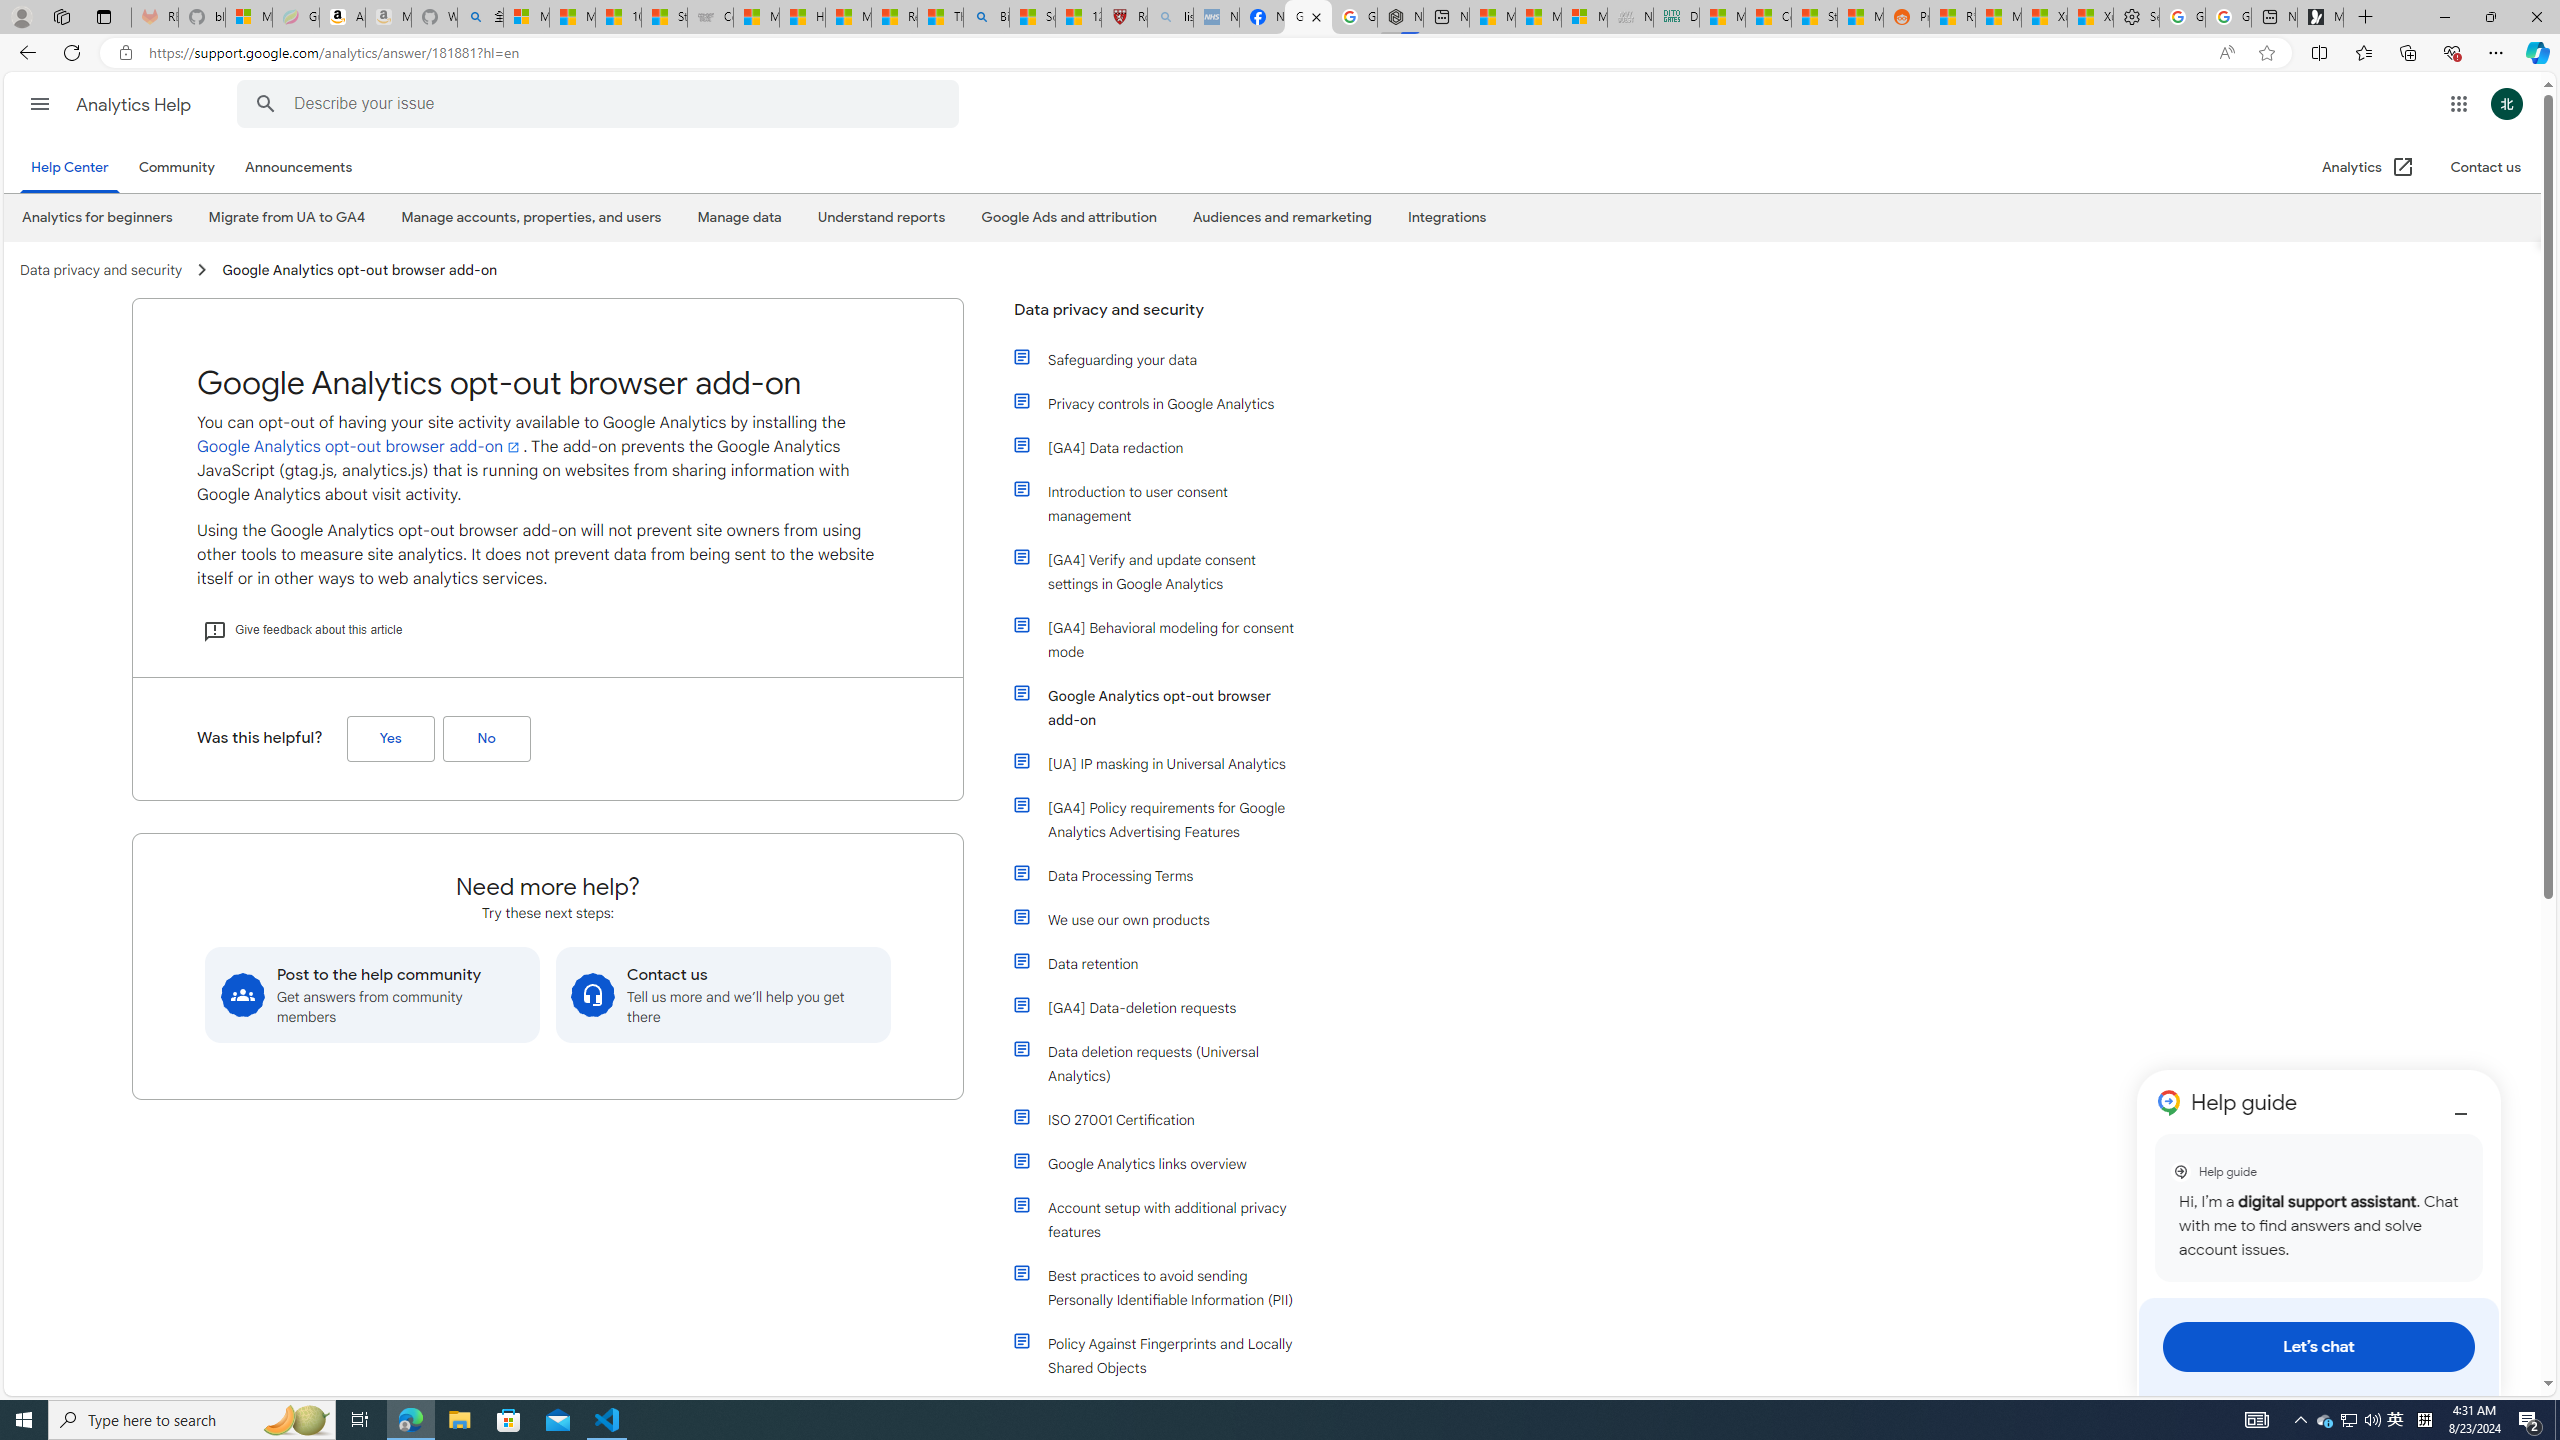 The image size is (2560, 1440). What do you see at coordinates (1158, 318) in the screenshot?
I see `Data privacy and security` at bounding box center [1158, 318].